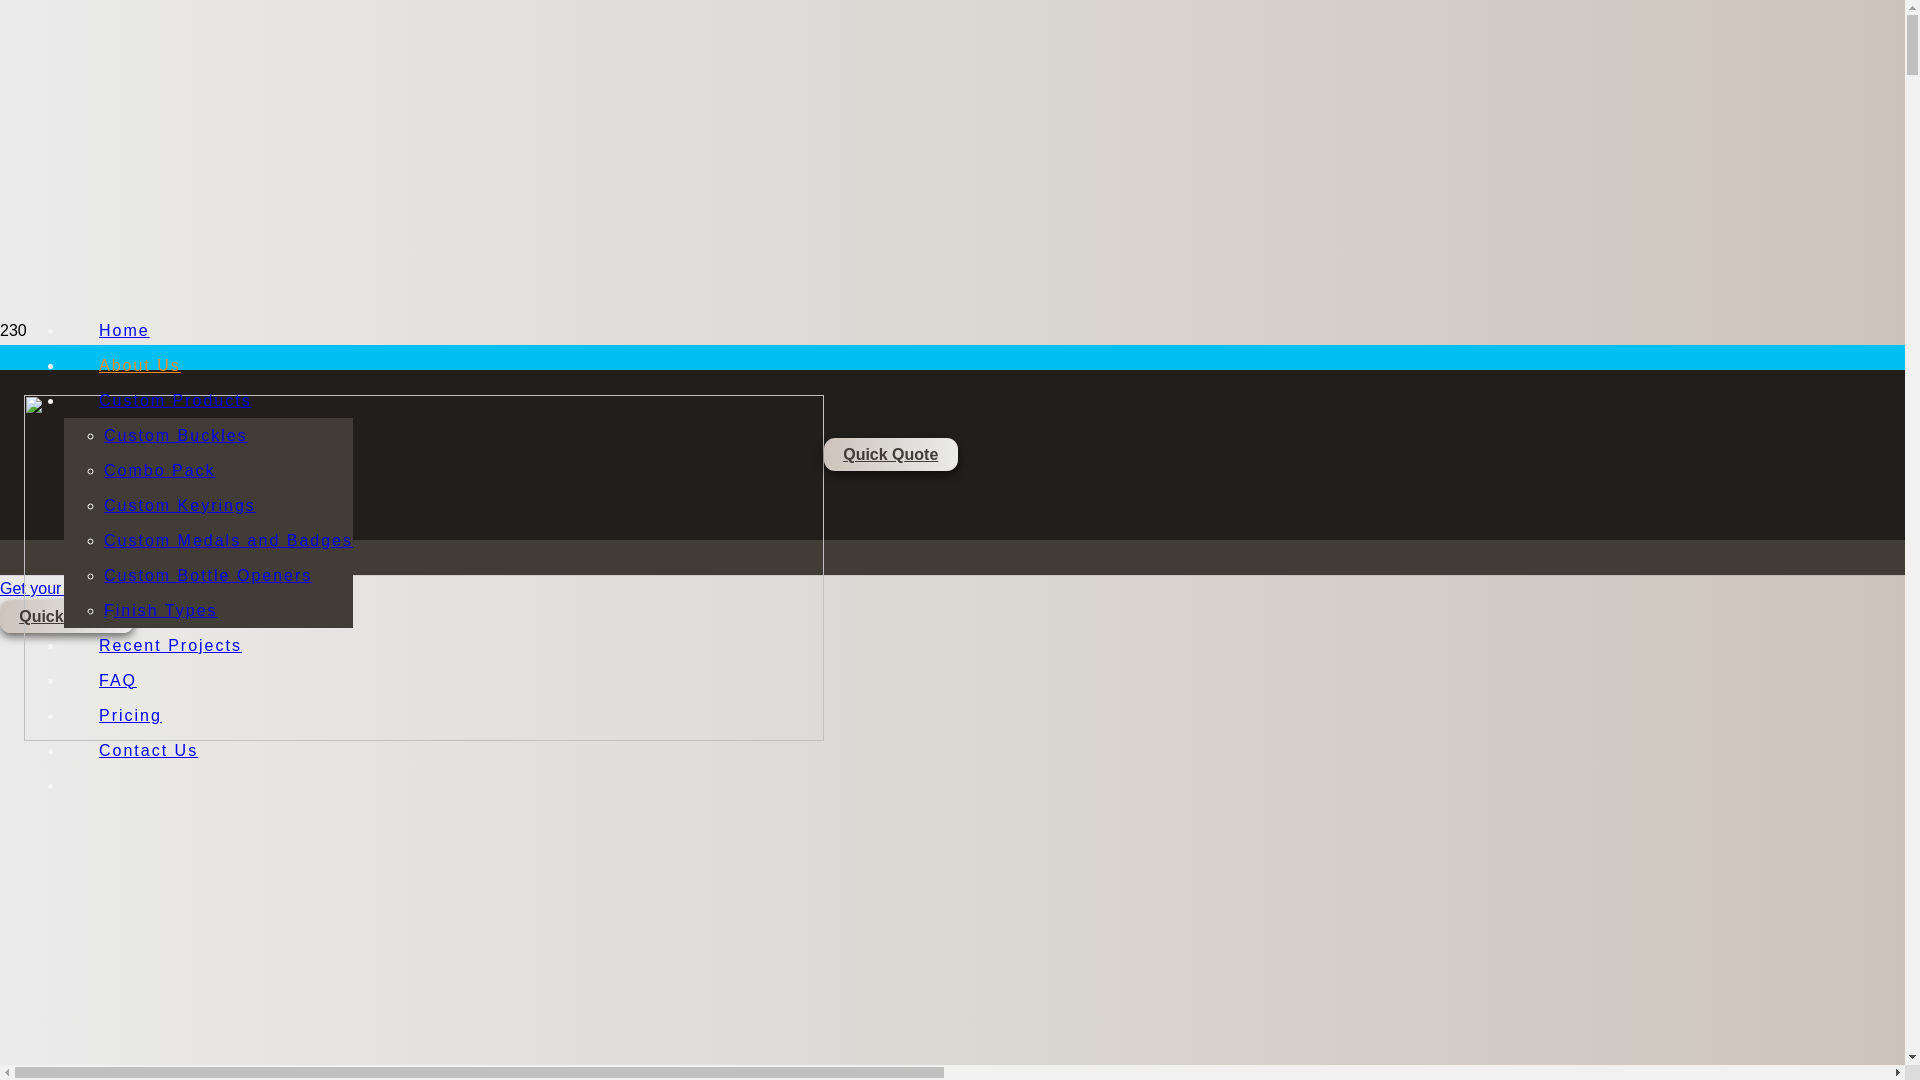 Image resolution: width=1920 pixels, height=1080 pixels. I want to click on Get your free QUICK-QUOTE now >, so click(129, 588).